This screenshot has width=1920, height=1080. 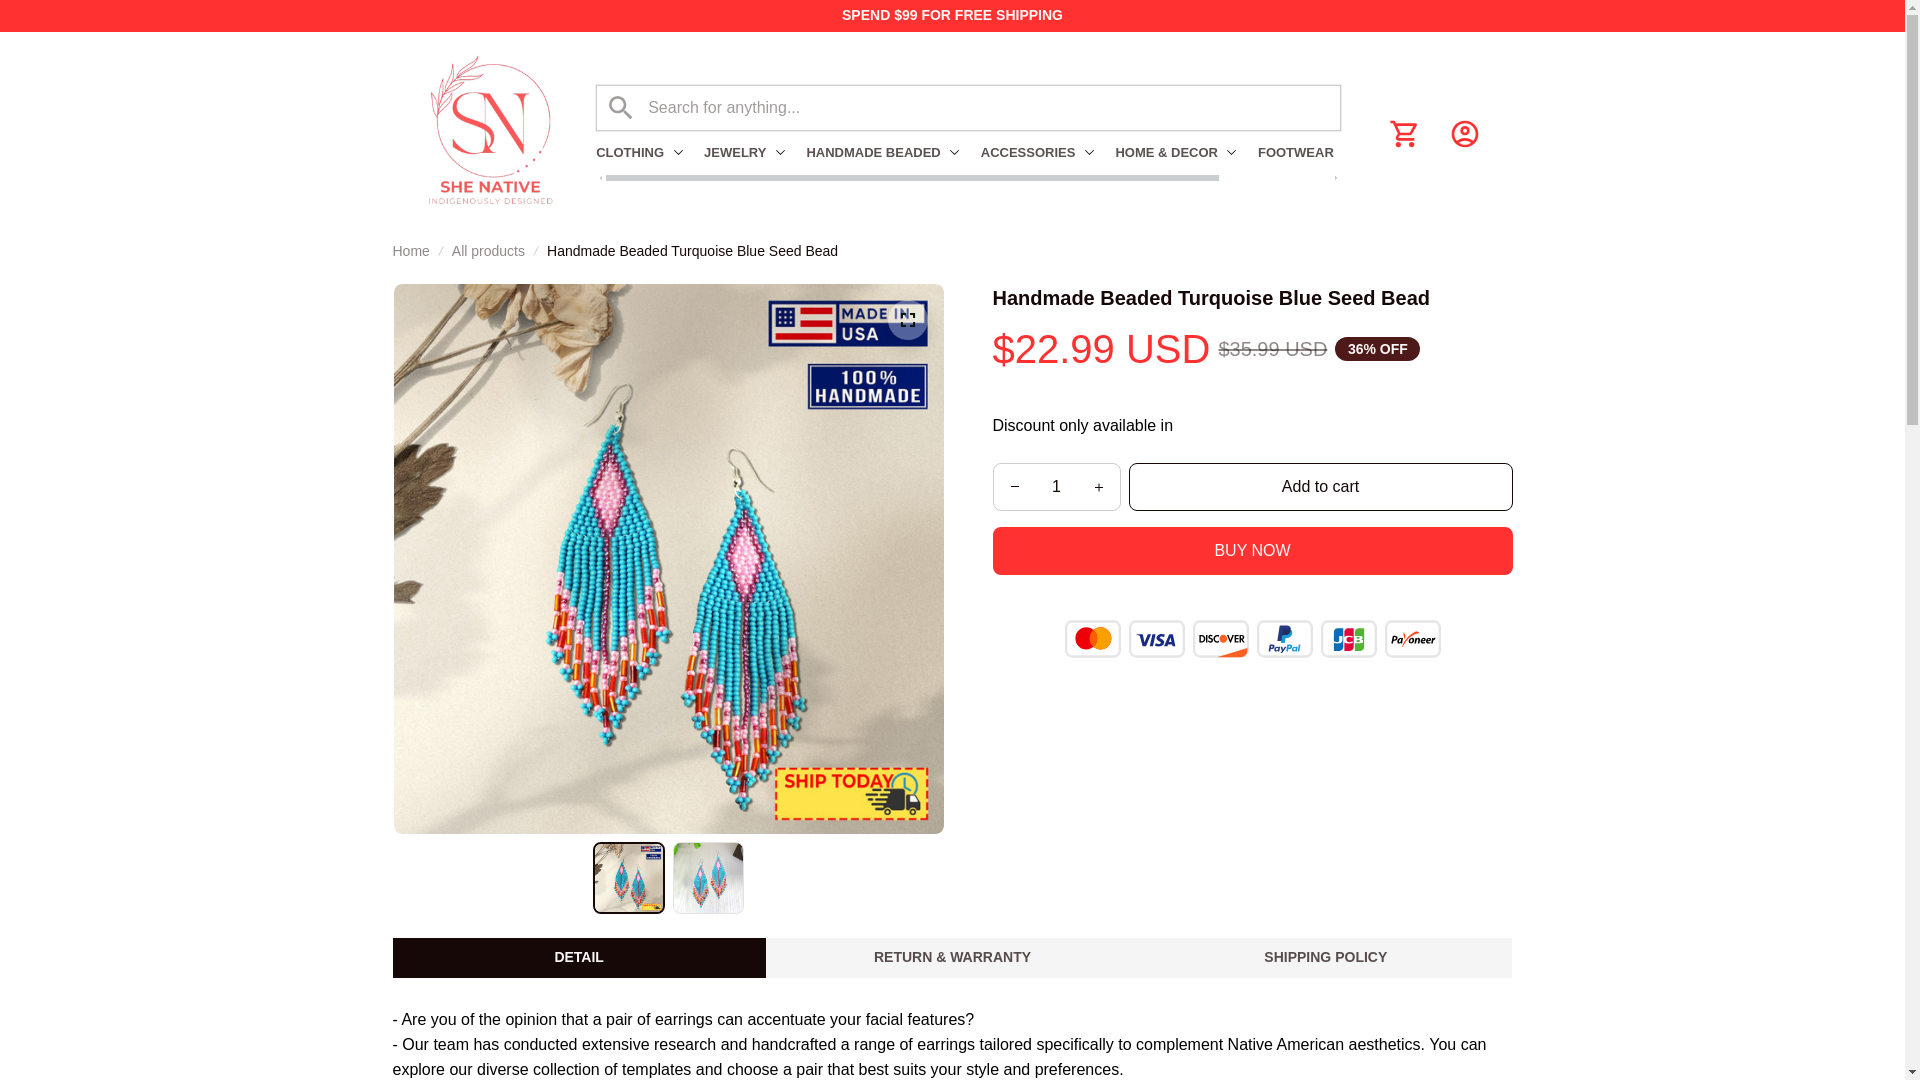 What do you see at coordinates (1306, 152) in the screenshot?
I see `FOOTWEAR` at bounding box center [1306, 152].